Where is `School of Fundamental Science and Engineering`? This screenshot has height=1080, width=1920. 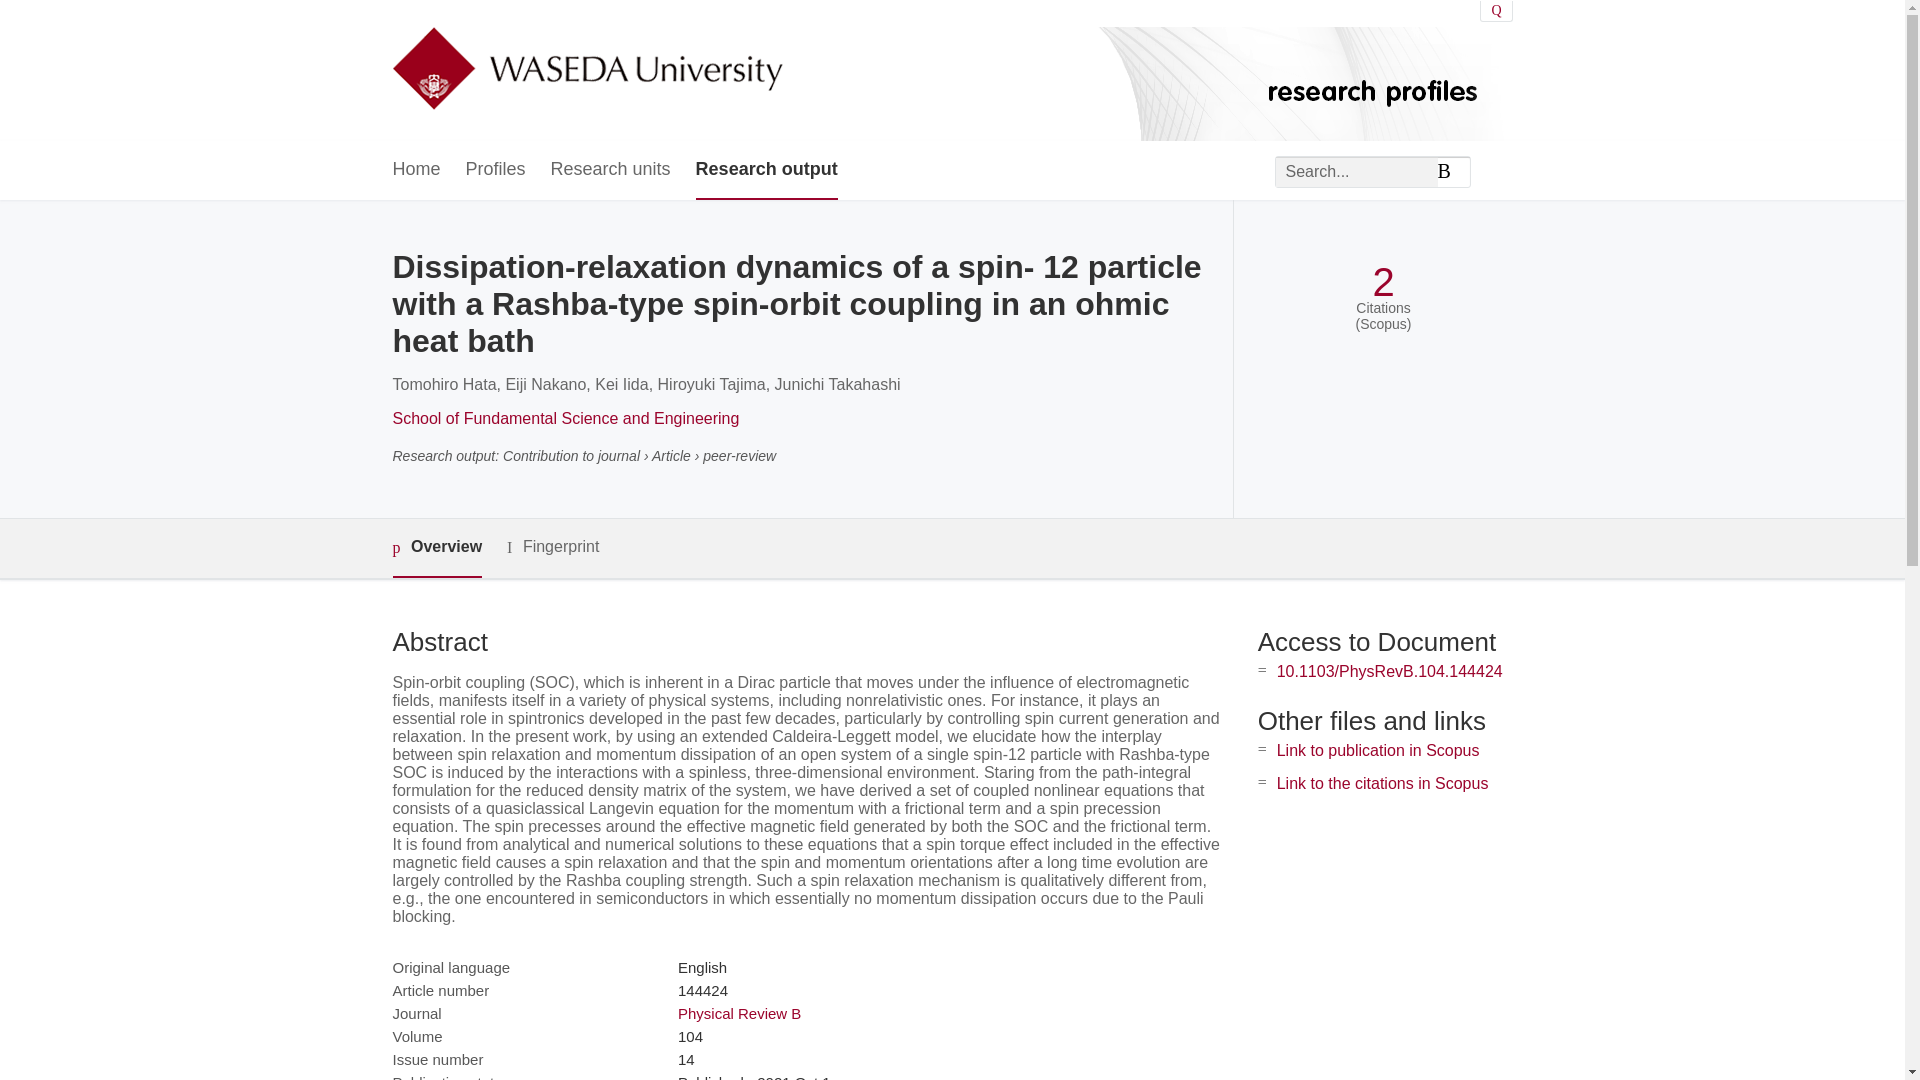 School of Fundamental Science and Engineering is located at coordinates (565, 418).